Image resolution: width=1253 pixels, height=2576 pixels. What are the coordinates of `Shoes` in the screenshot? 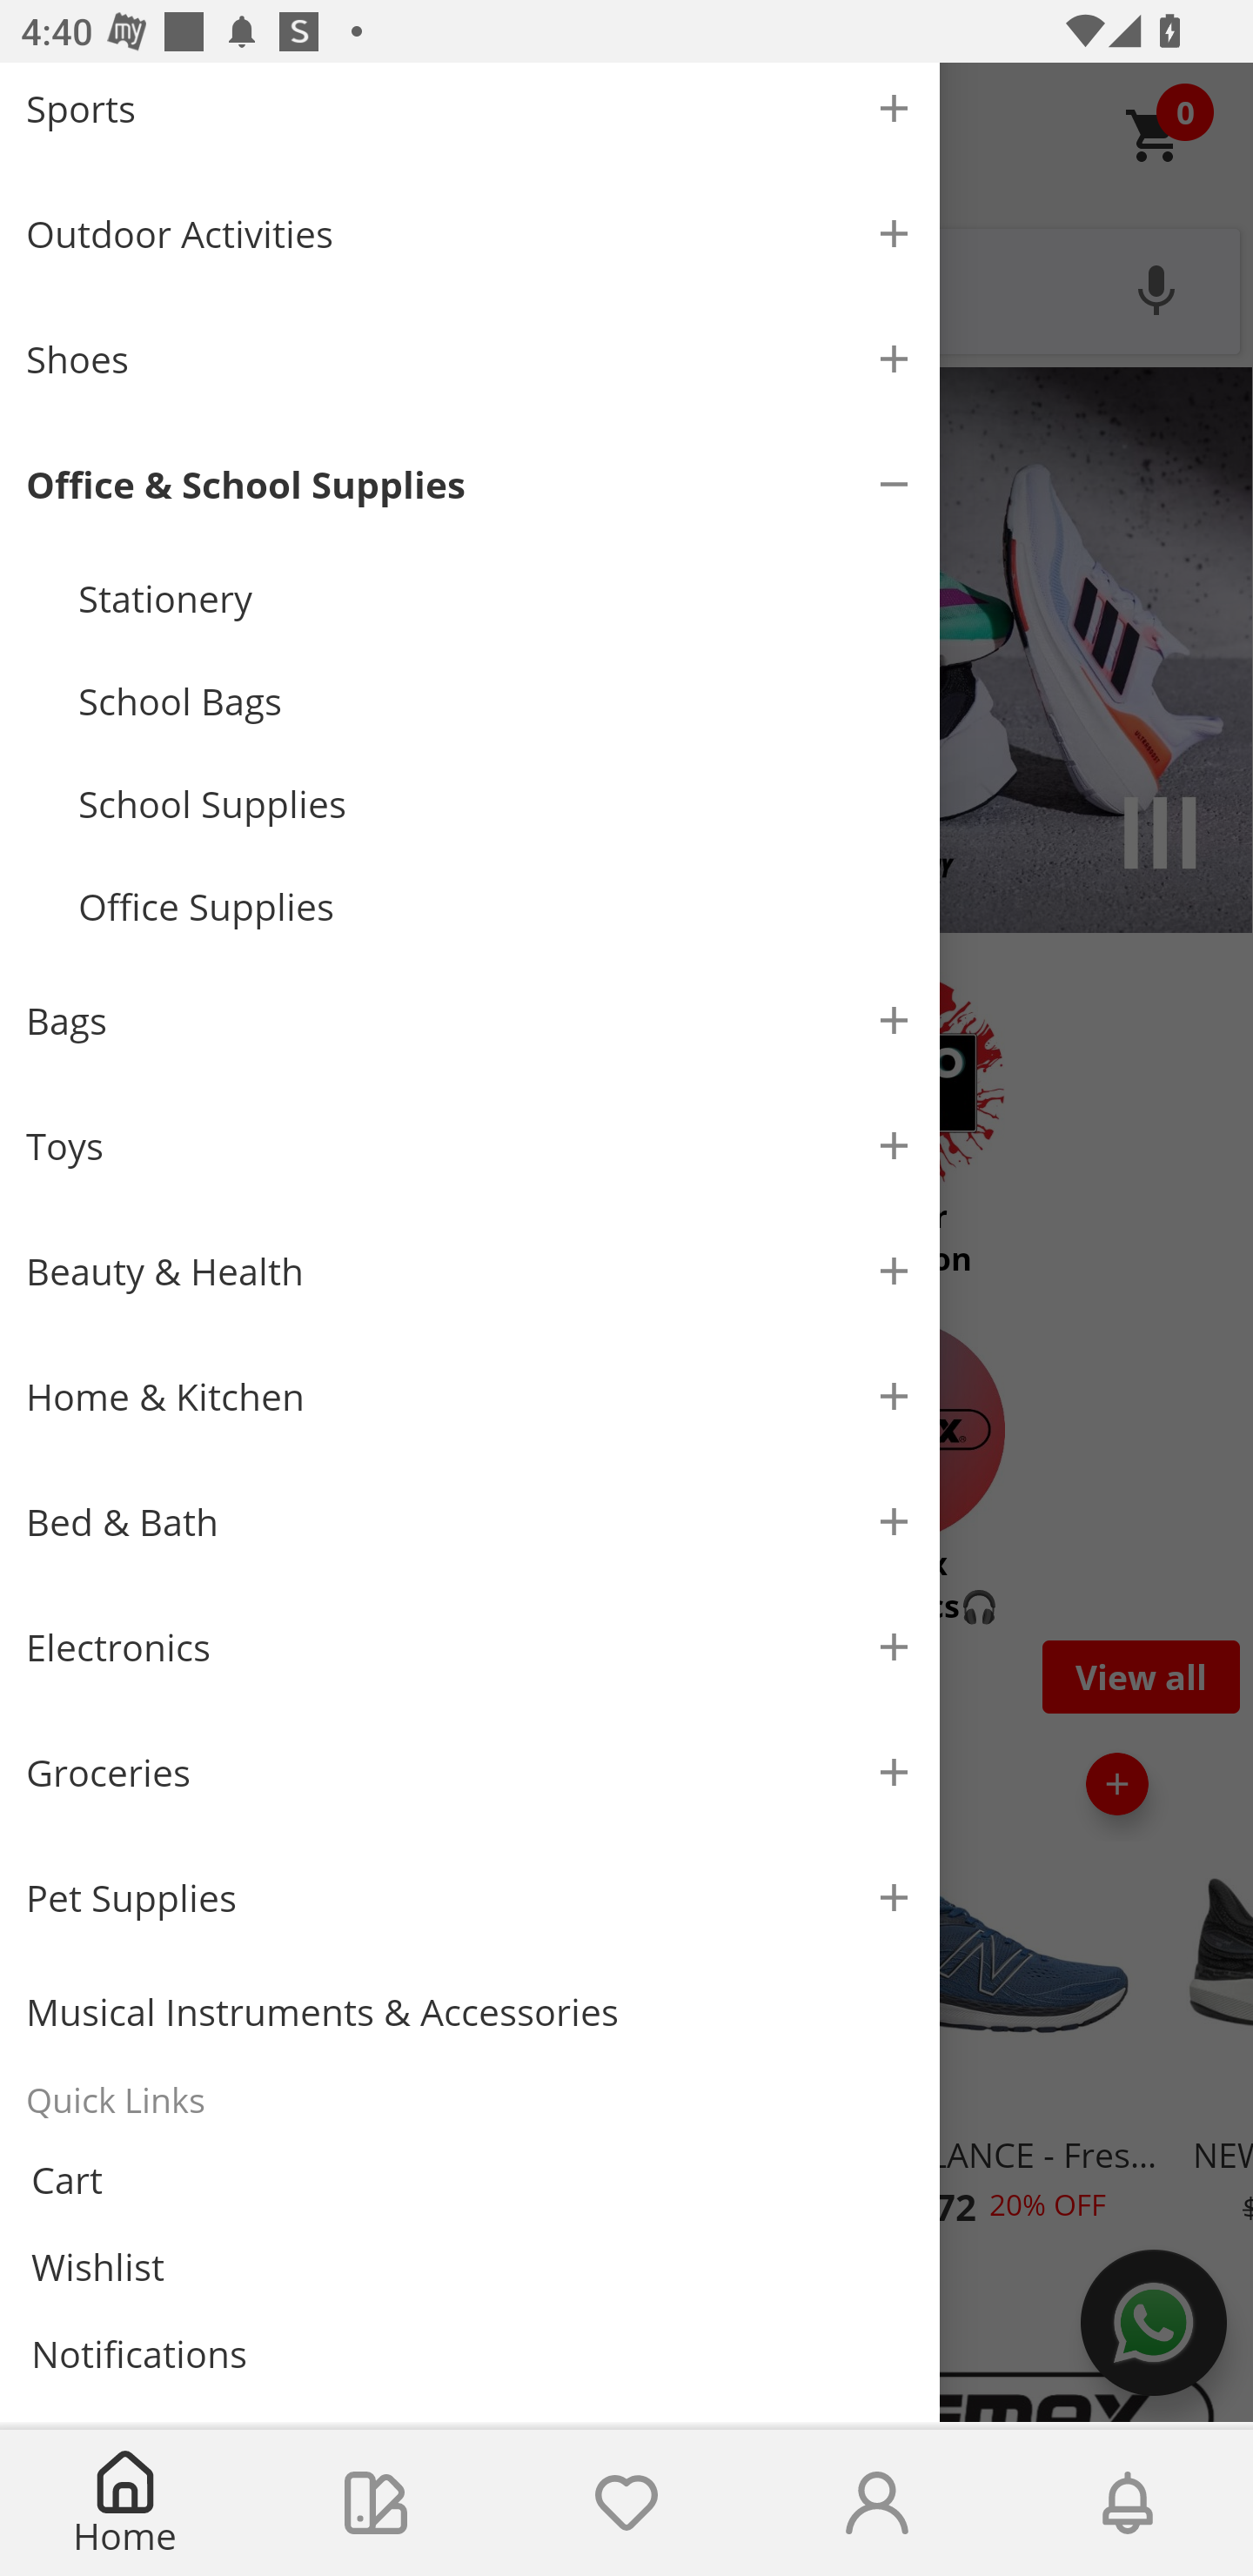 It's located at (470, 359).